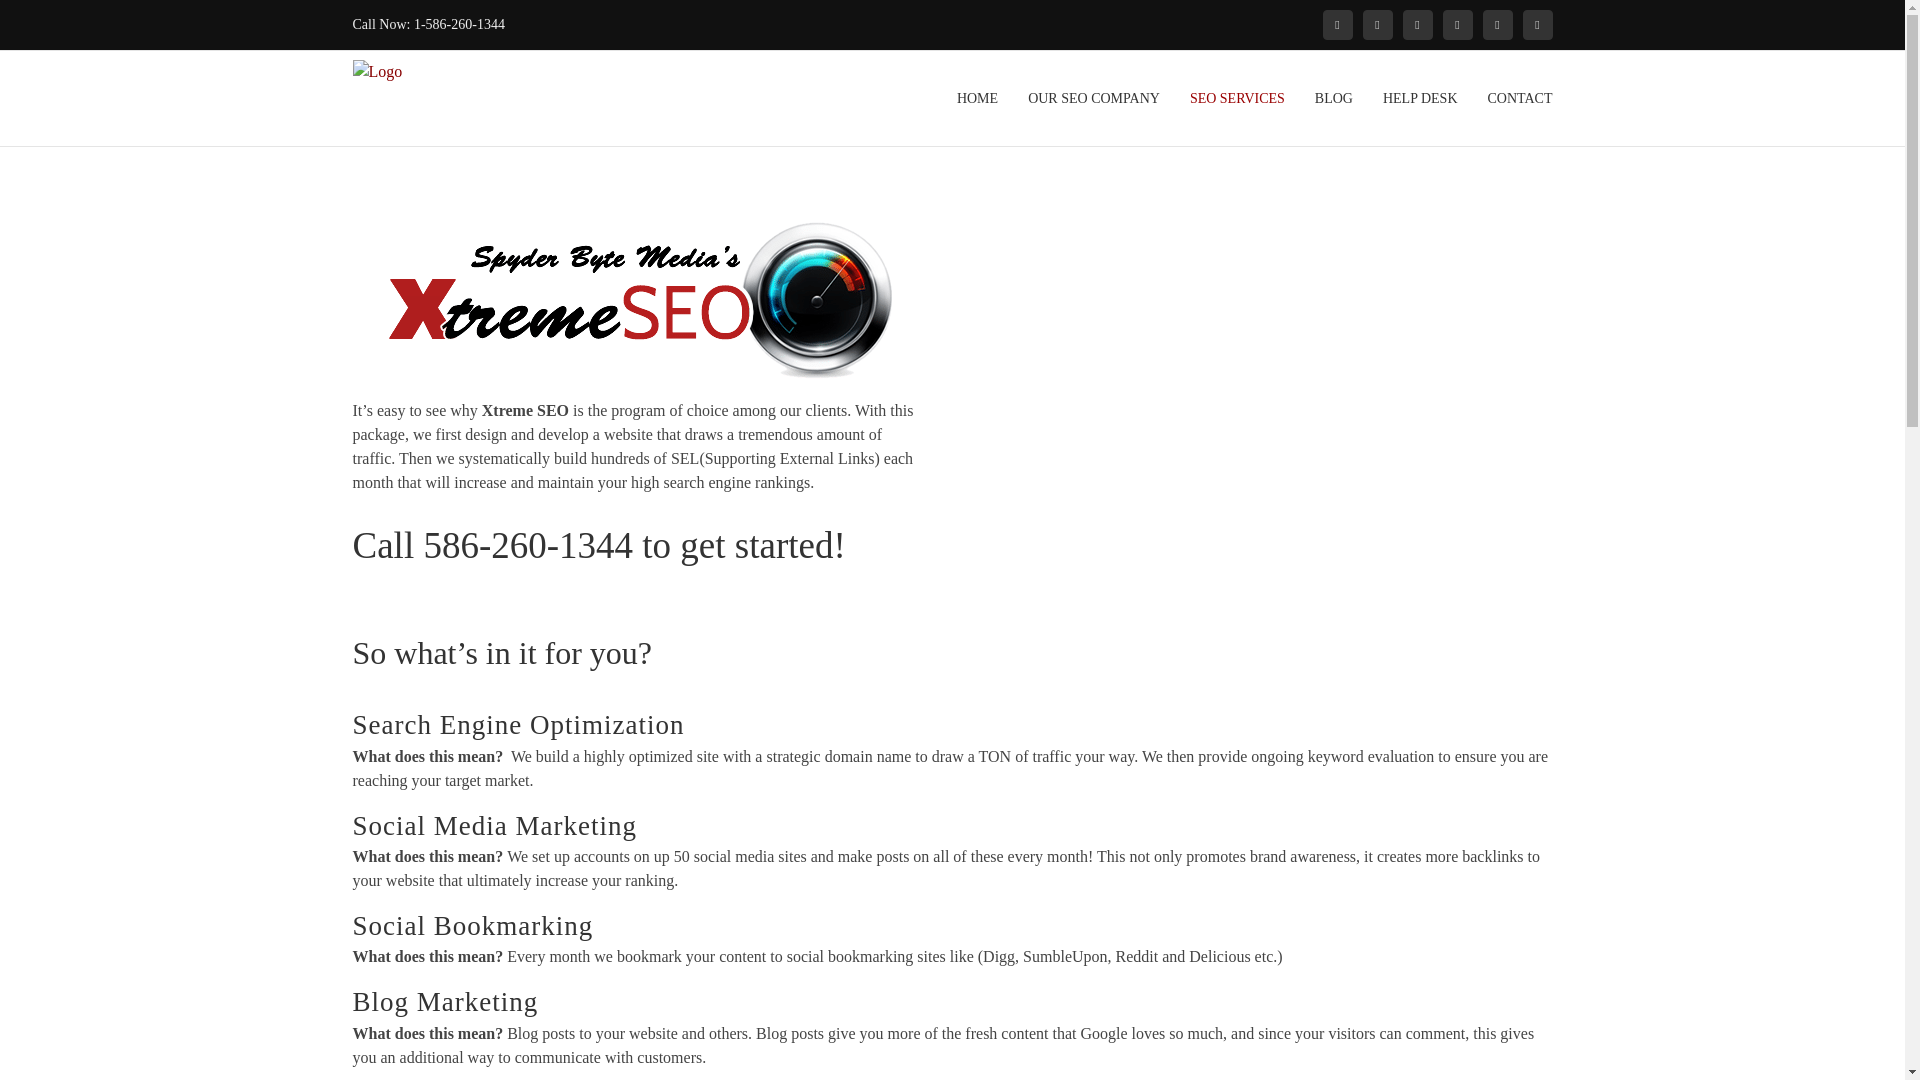  What do you see at coordinates (1237, 98) in the screenshot?
I see `SEO SERVICES` at bounding box center [1237, 98].